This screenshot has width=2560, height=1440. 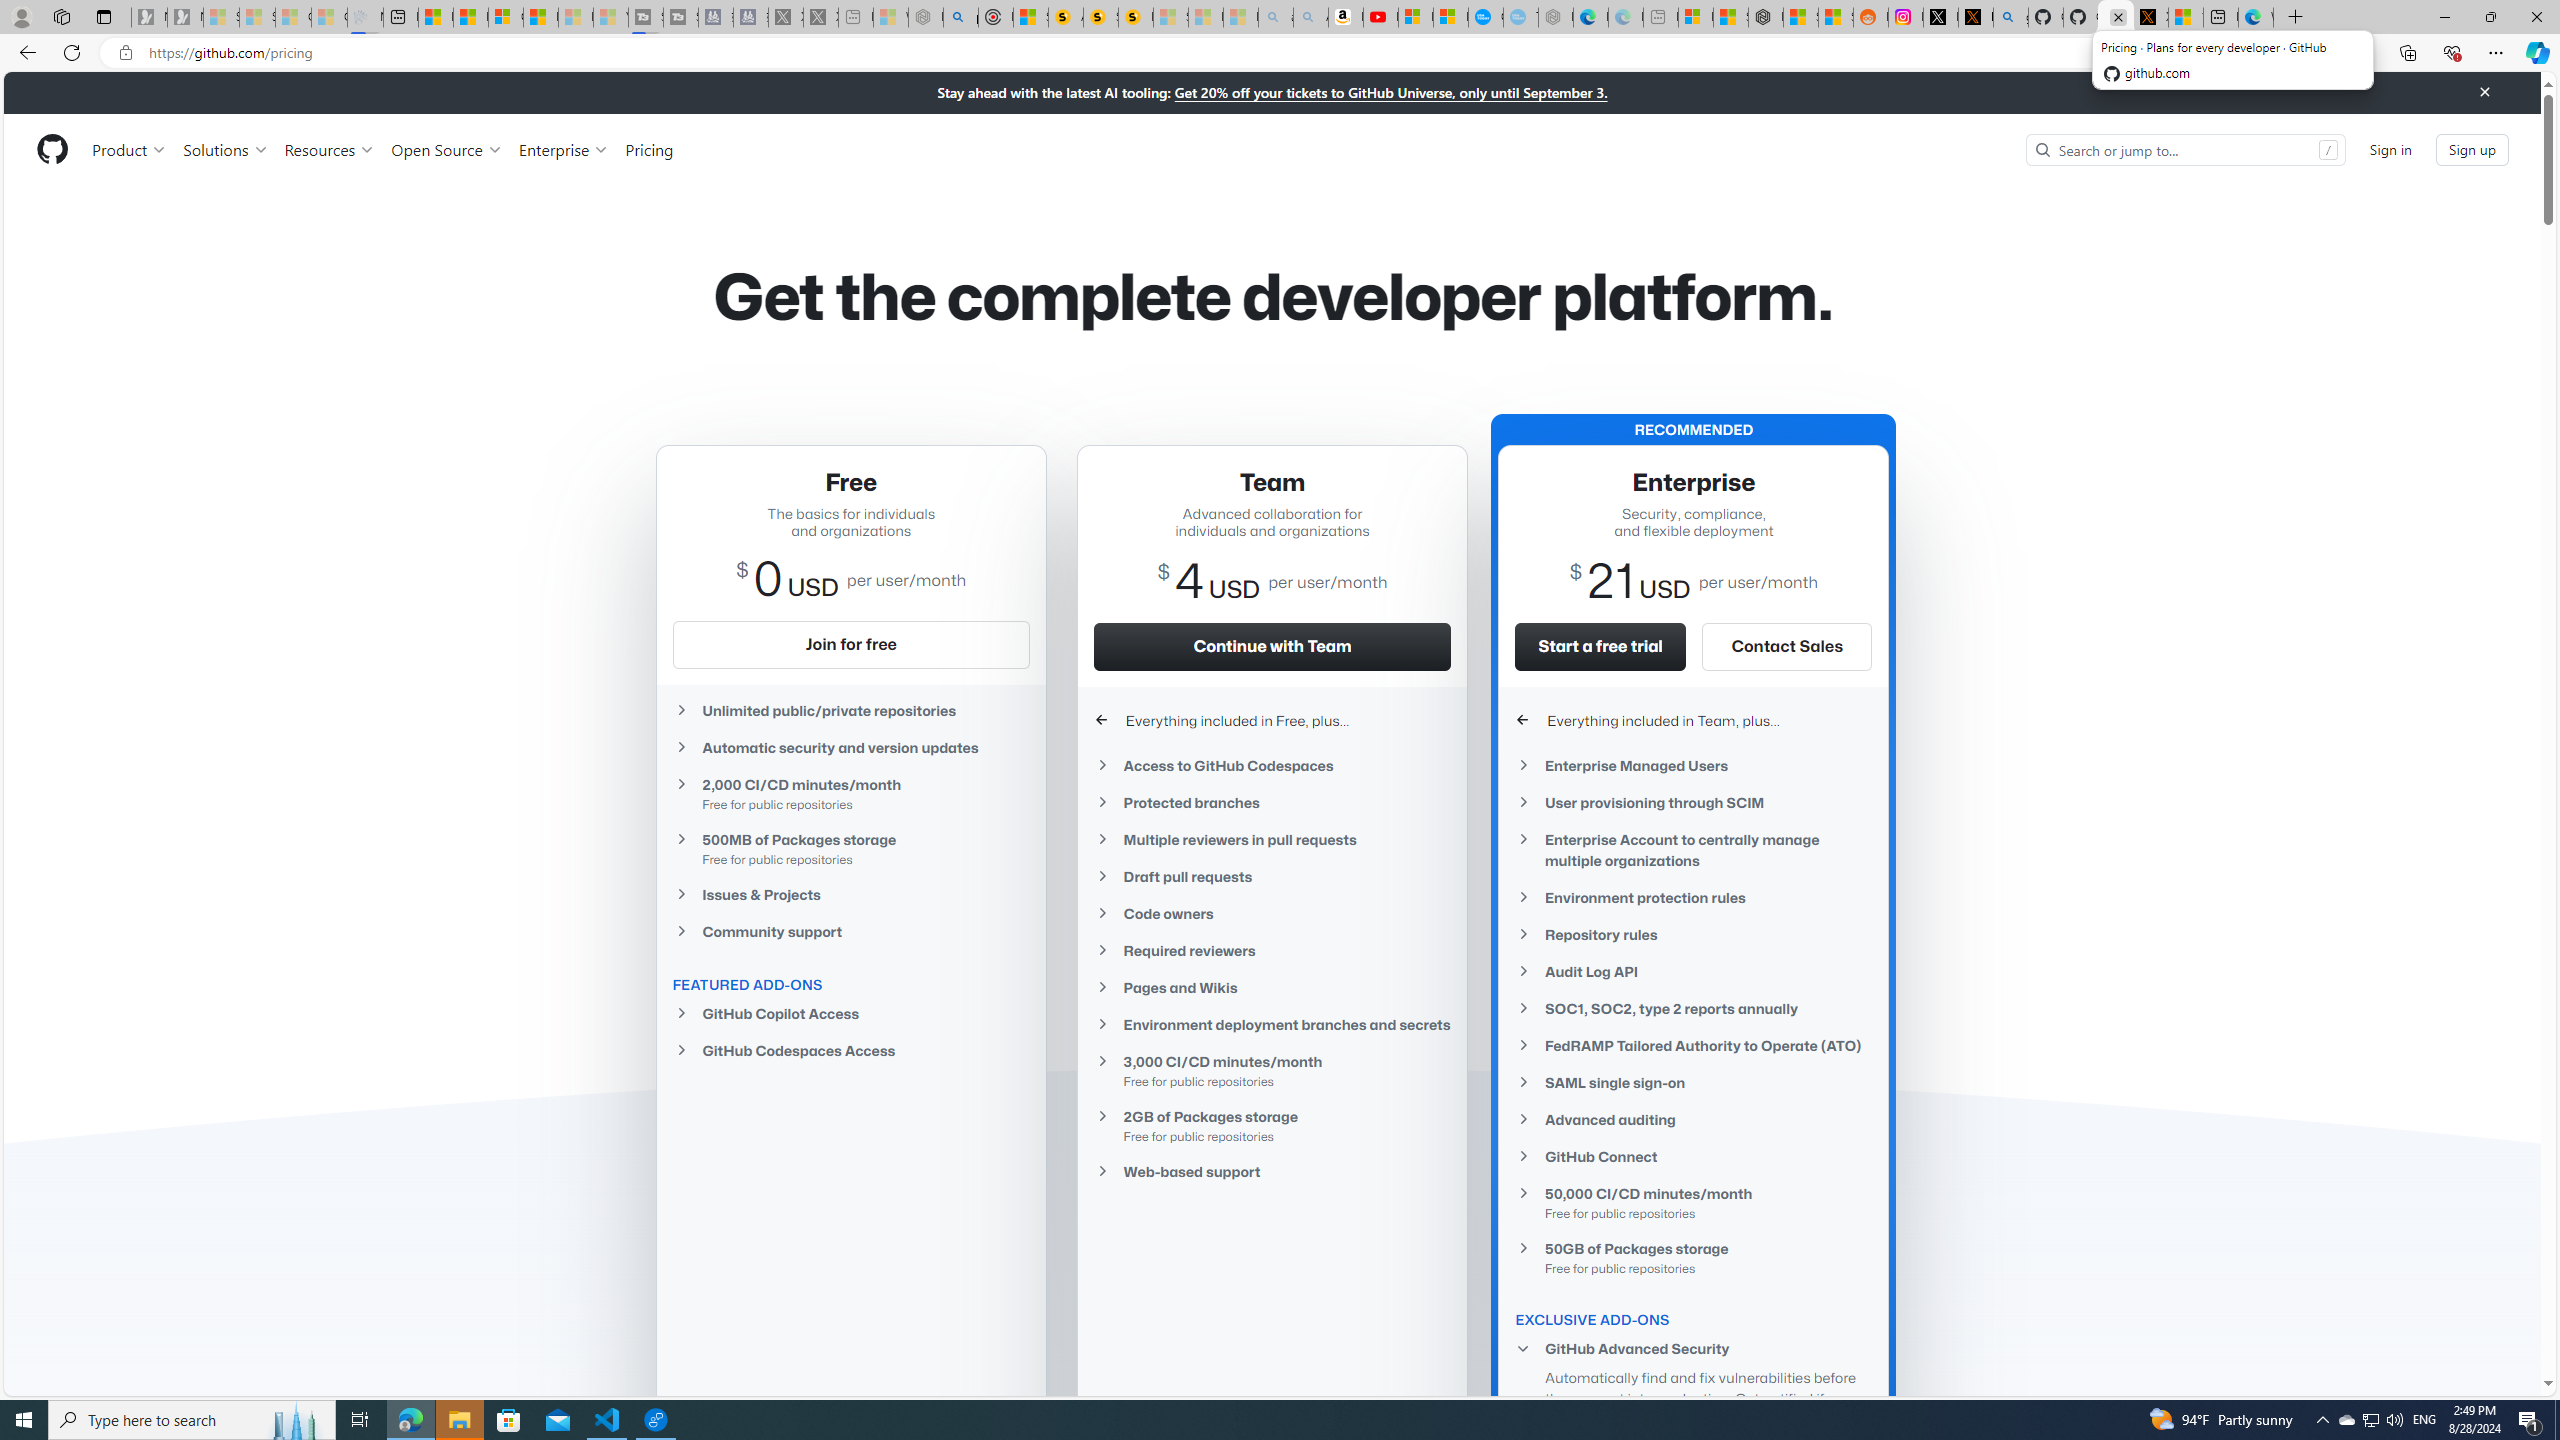 I want to click on FedRAMP Tailored Authority to Operate (ATO), so click(x=1694, y=1045).